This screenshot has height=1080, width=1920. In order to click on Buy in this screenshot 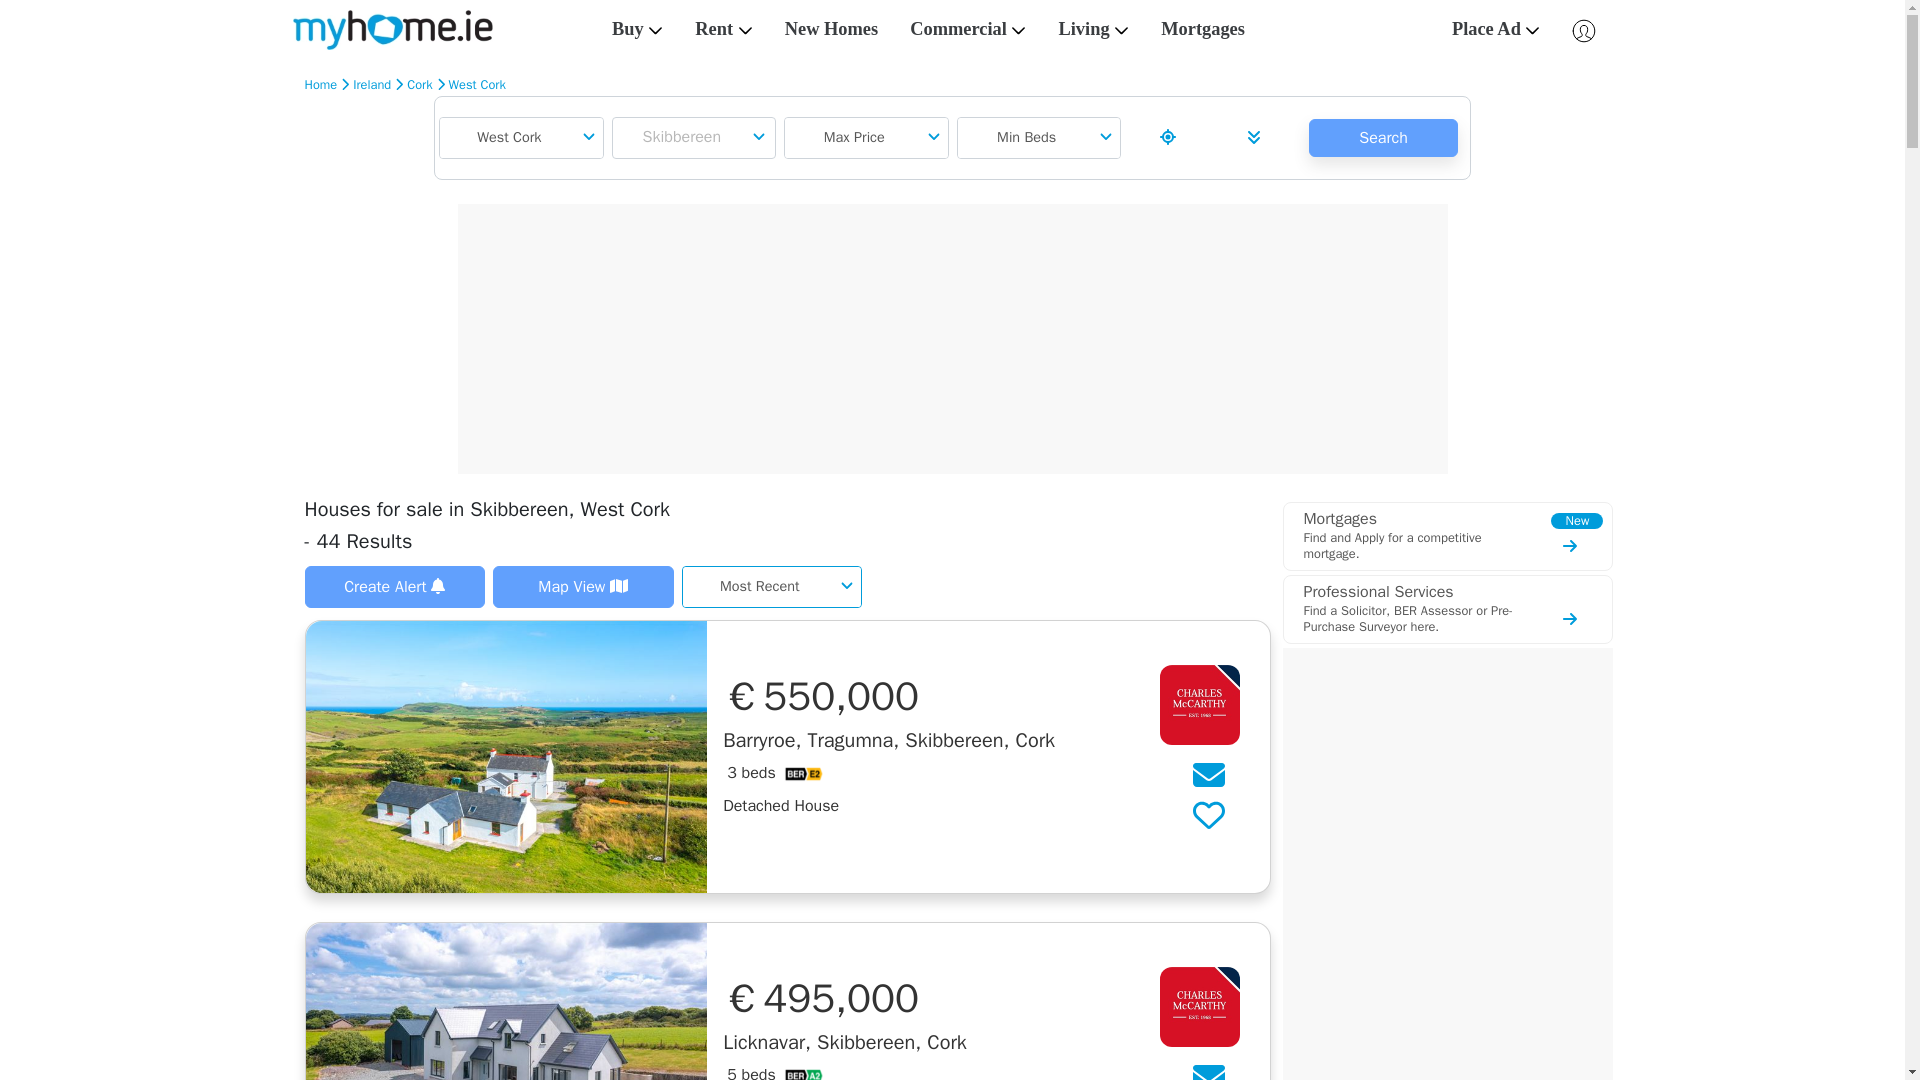, I will do `click(637, 29)`.